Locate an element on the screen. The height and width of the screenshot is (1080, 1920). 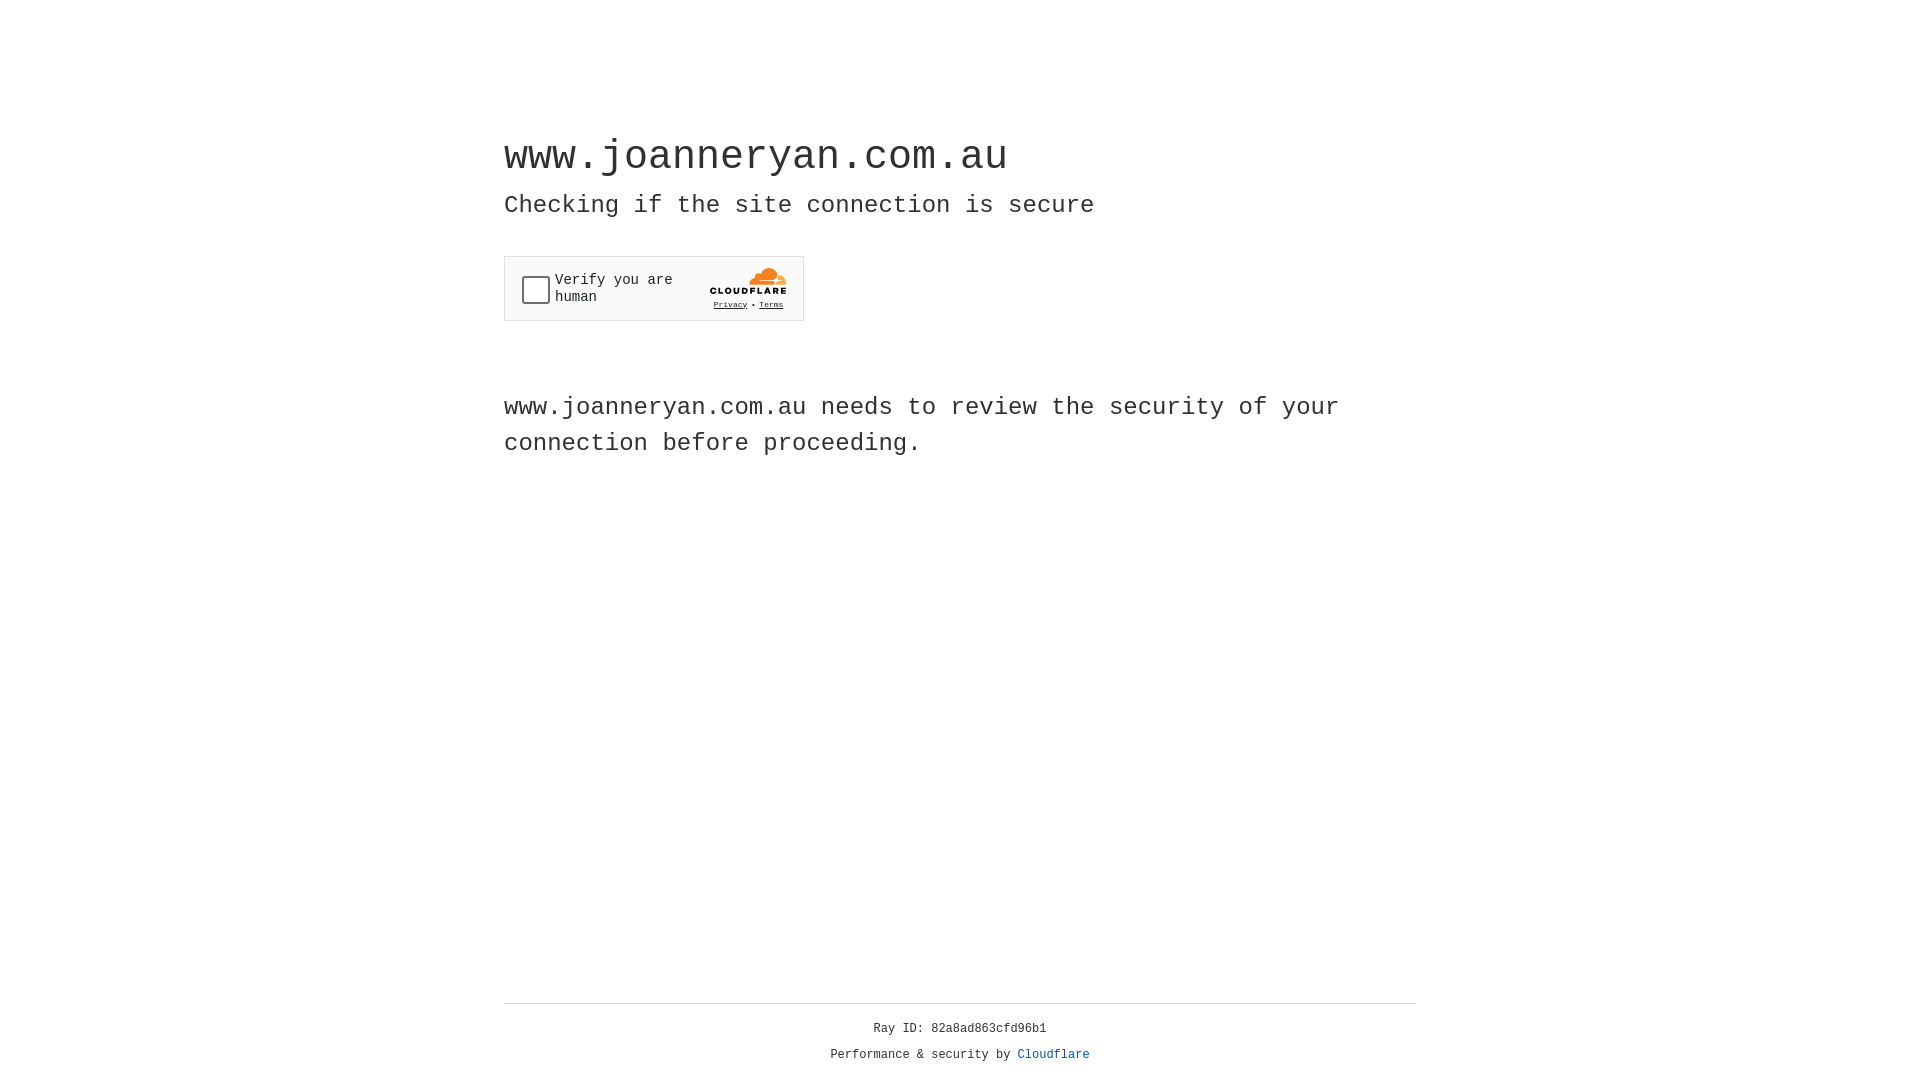
Widget containing a Cloudflare security challenge is located at coordinates (654, 288).